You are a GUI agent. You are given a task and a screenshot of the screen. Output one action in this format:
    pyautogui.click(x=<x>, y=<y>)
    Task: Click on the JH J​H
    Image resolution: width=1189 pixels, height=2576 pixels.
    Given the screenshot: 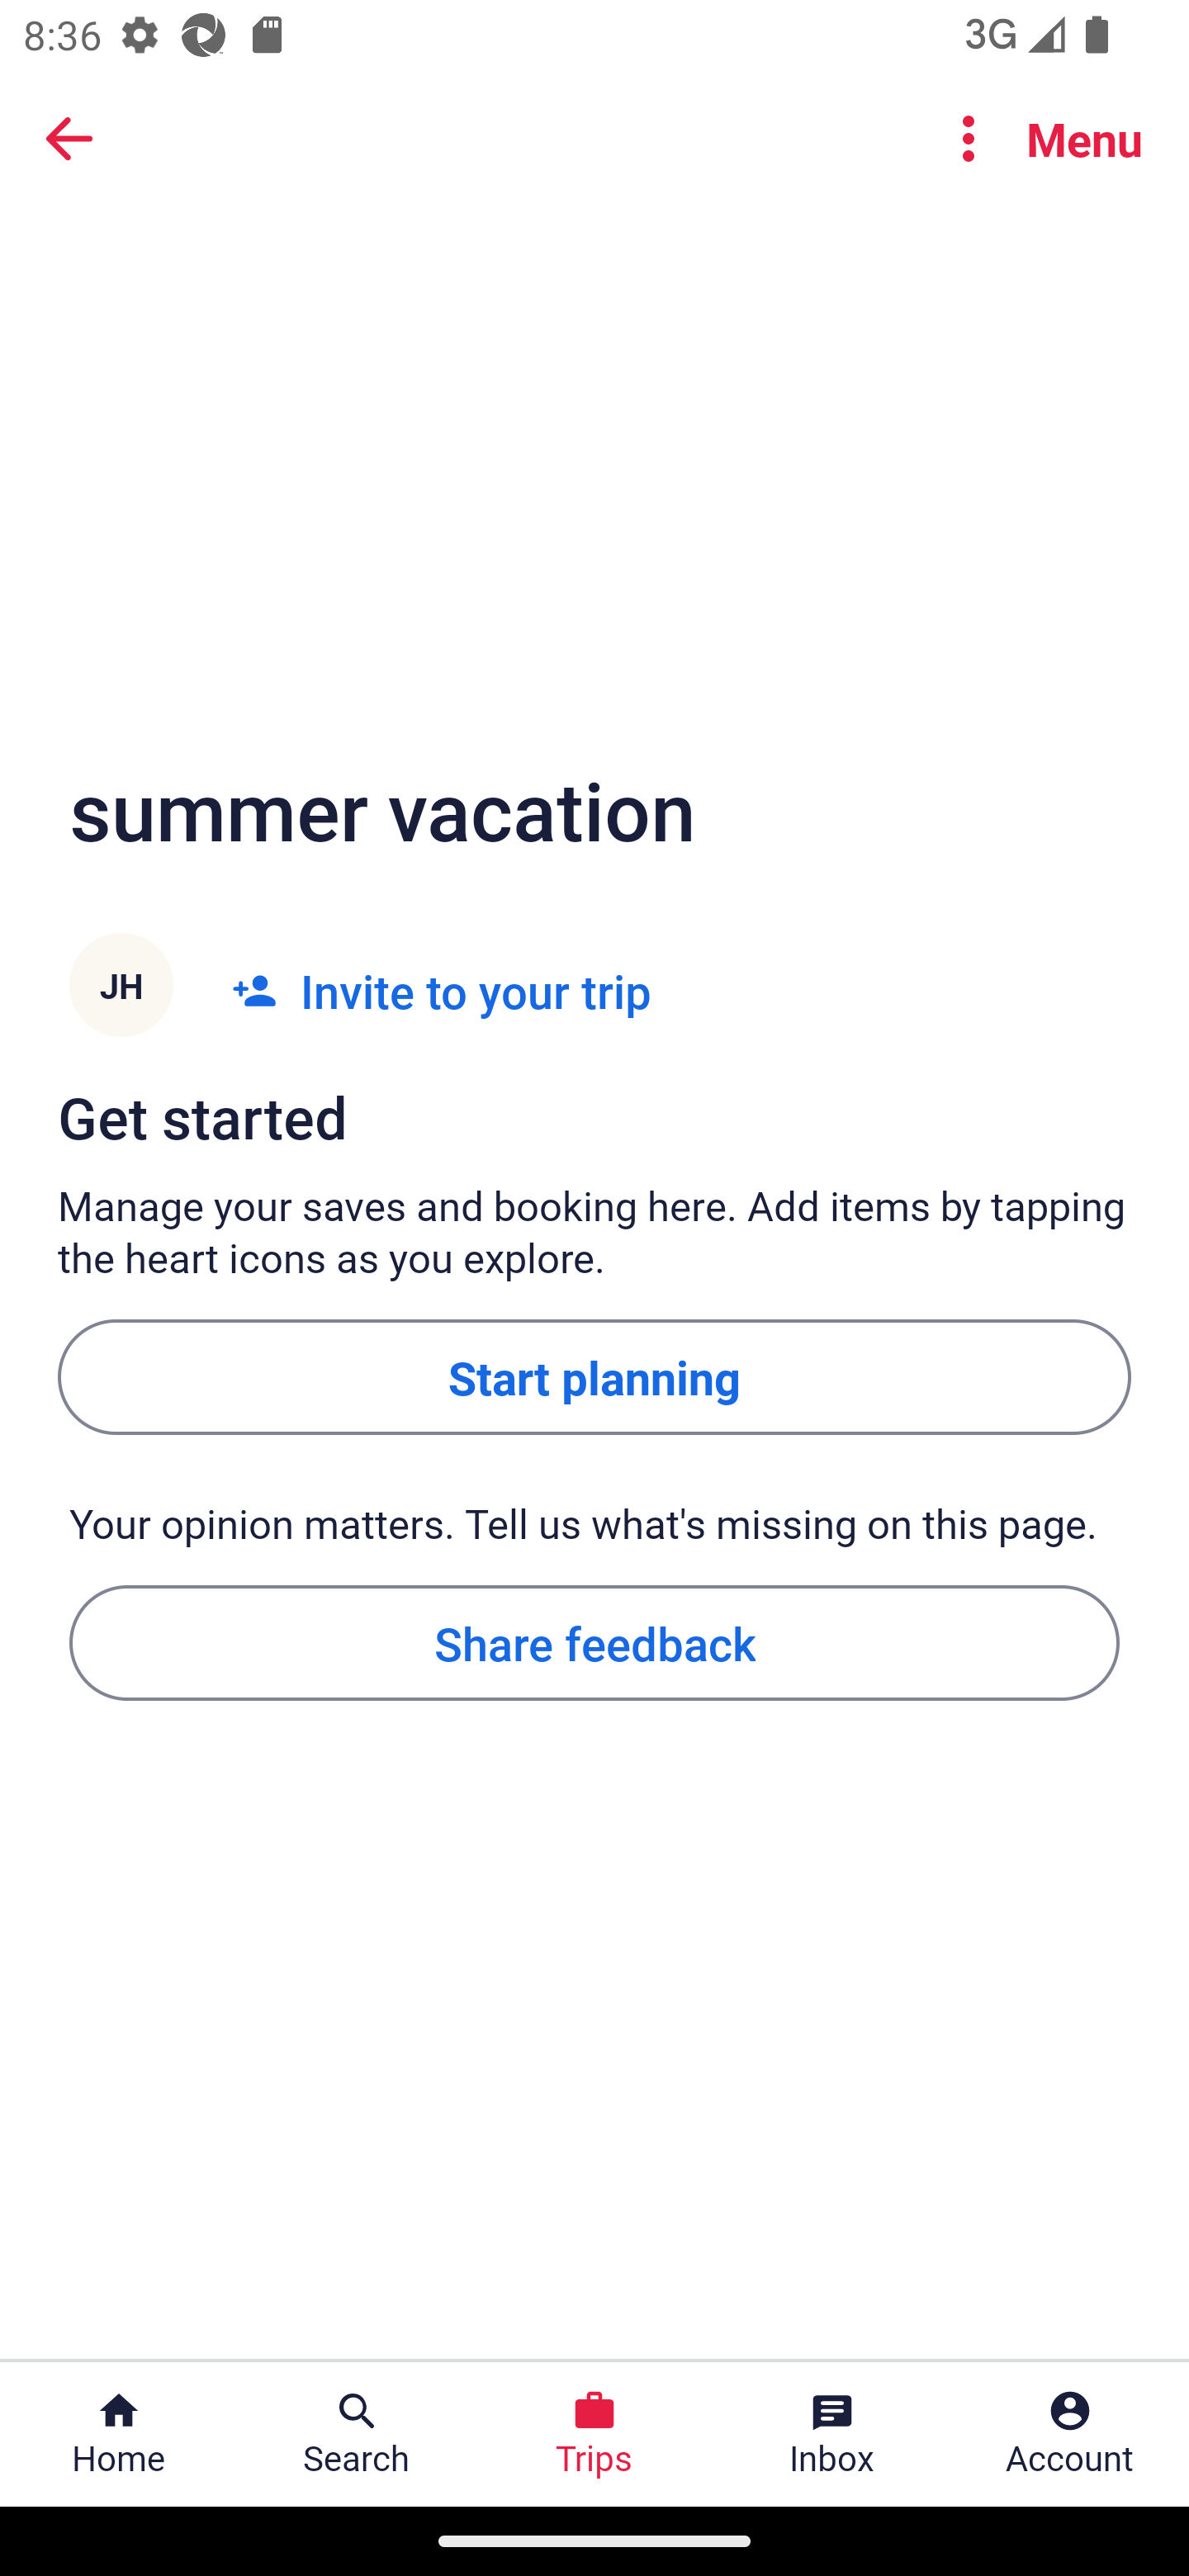 What is the action you would take?
    pyautogui.click(x=121, y=990)
    